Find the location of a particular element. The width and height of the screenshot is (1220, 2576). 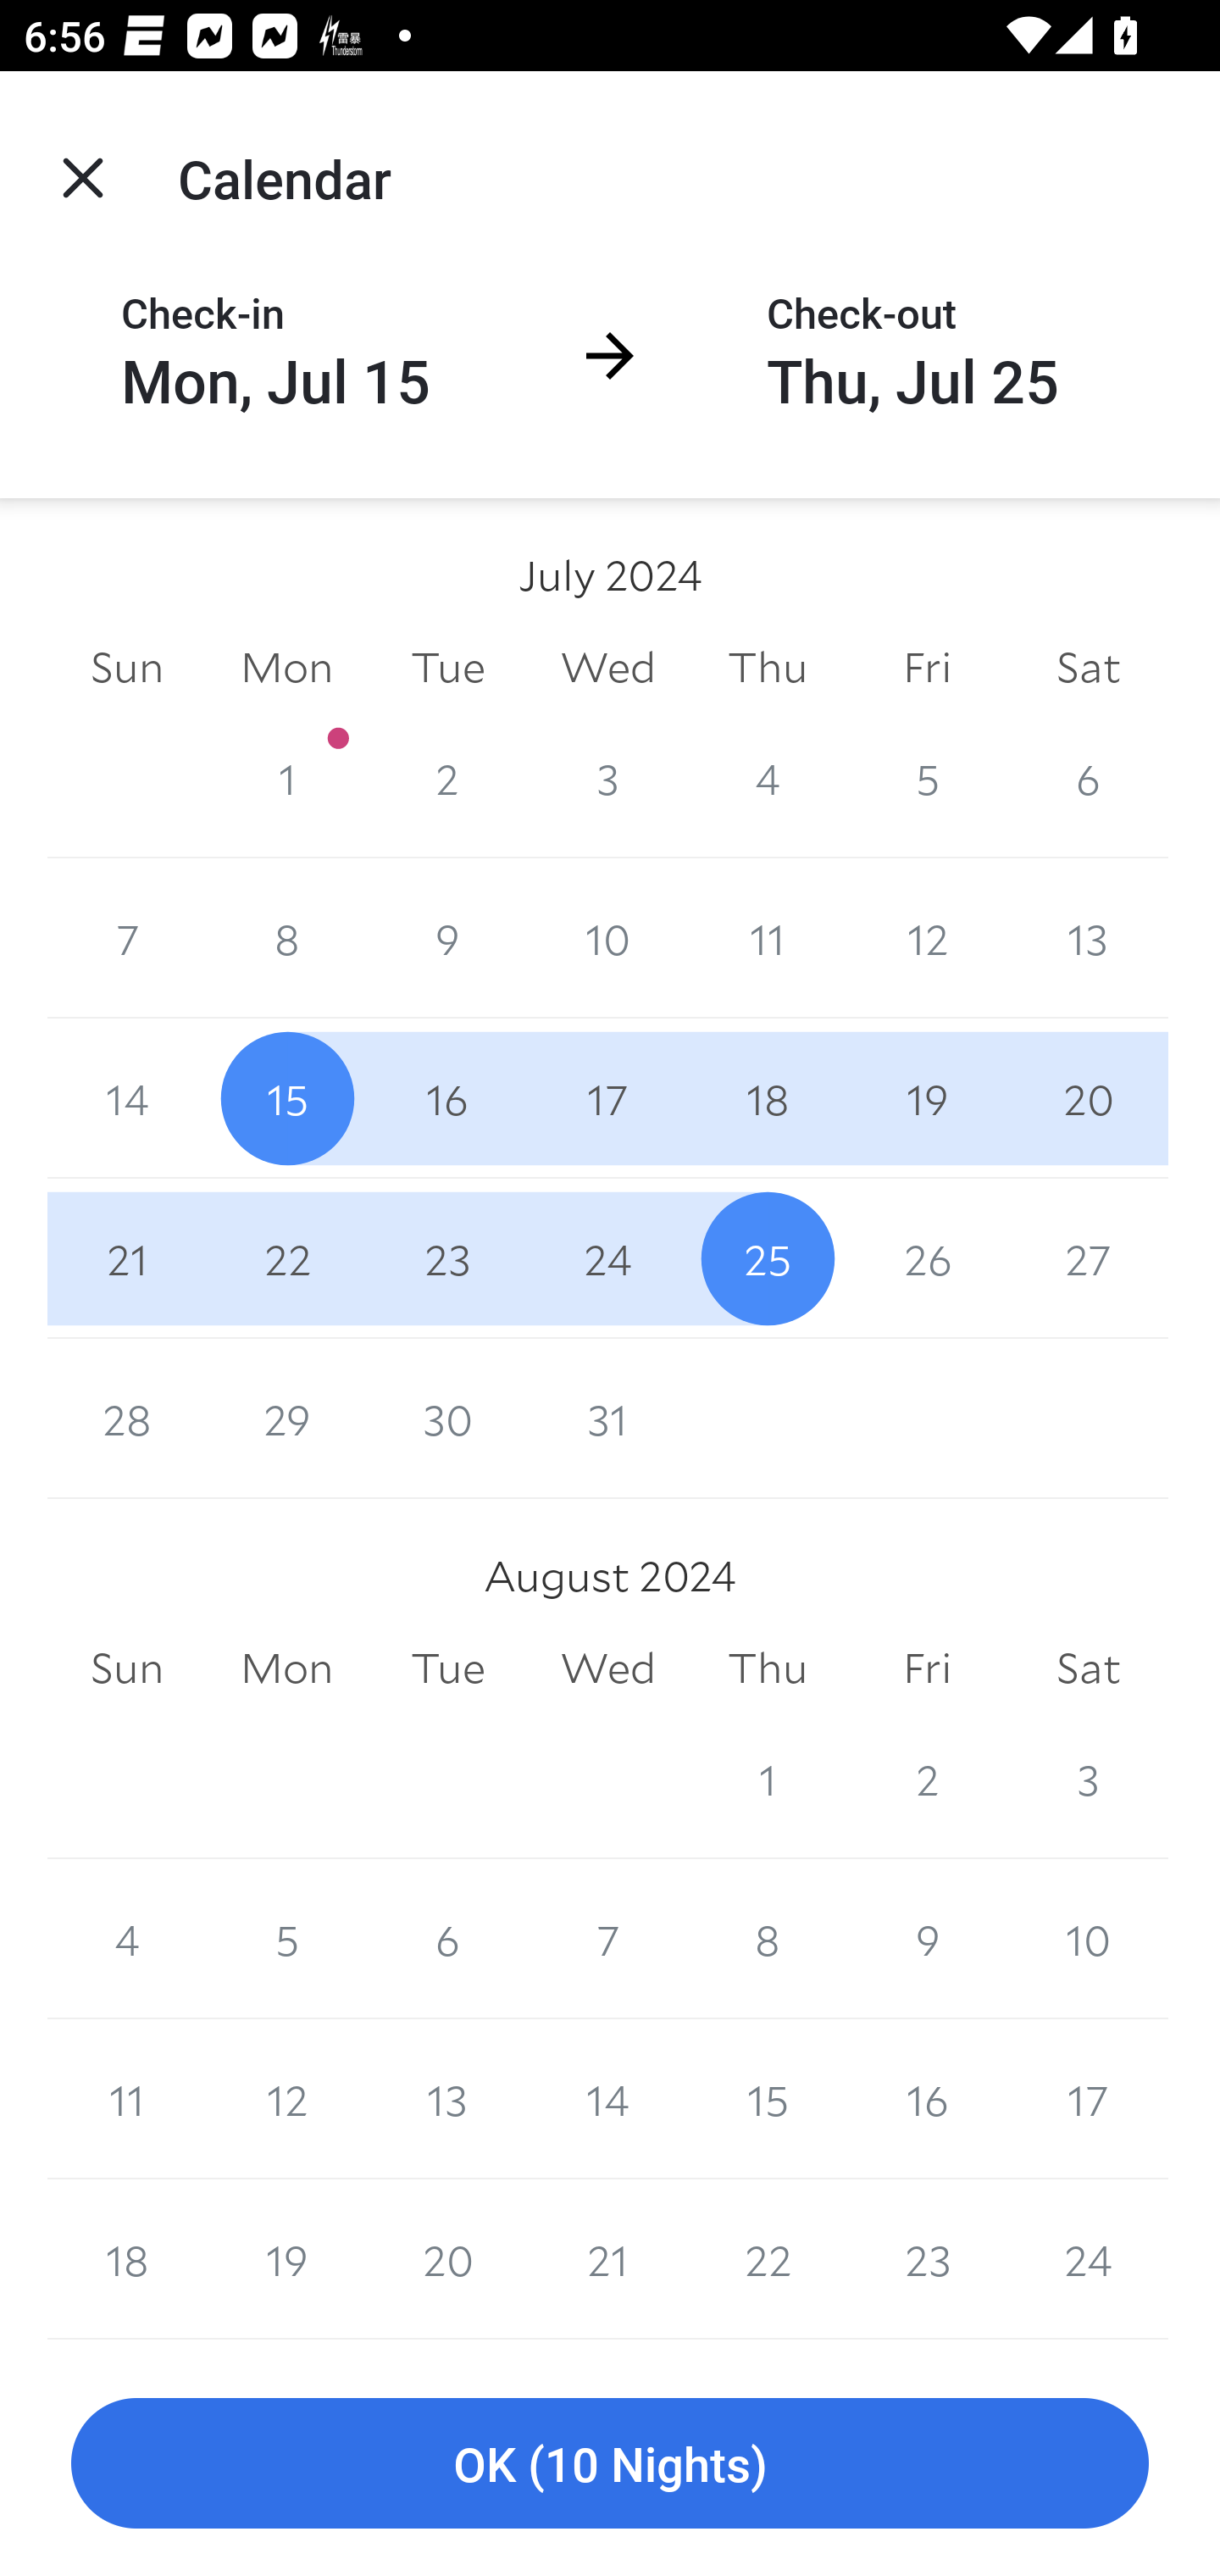

2 2 July 2024 is located at coordinates (447, 778).